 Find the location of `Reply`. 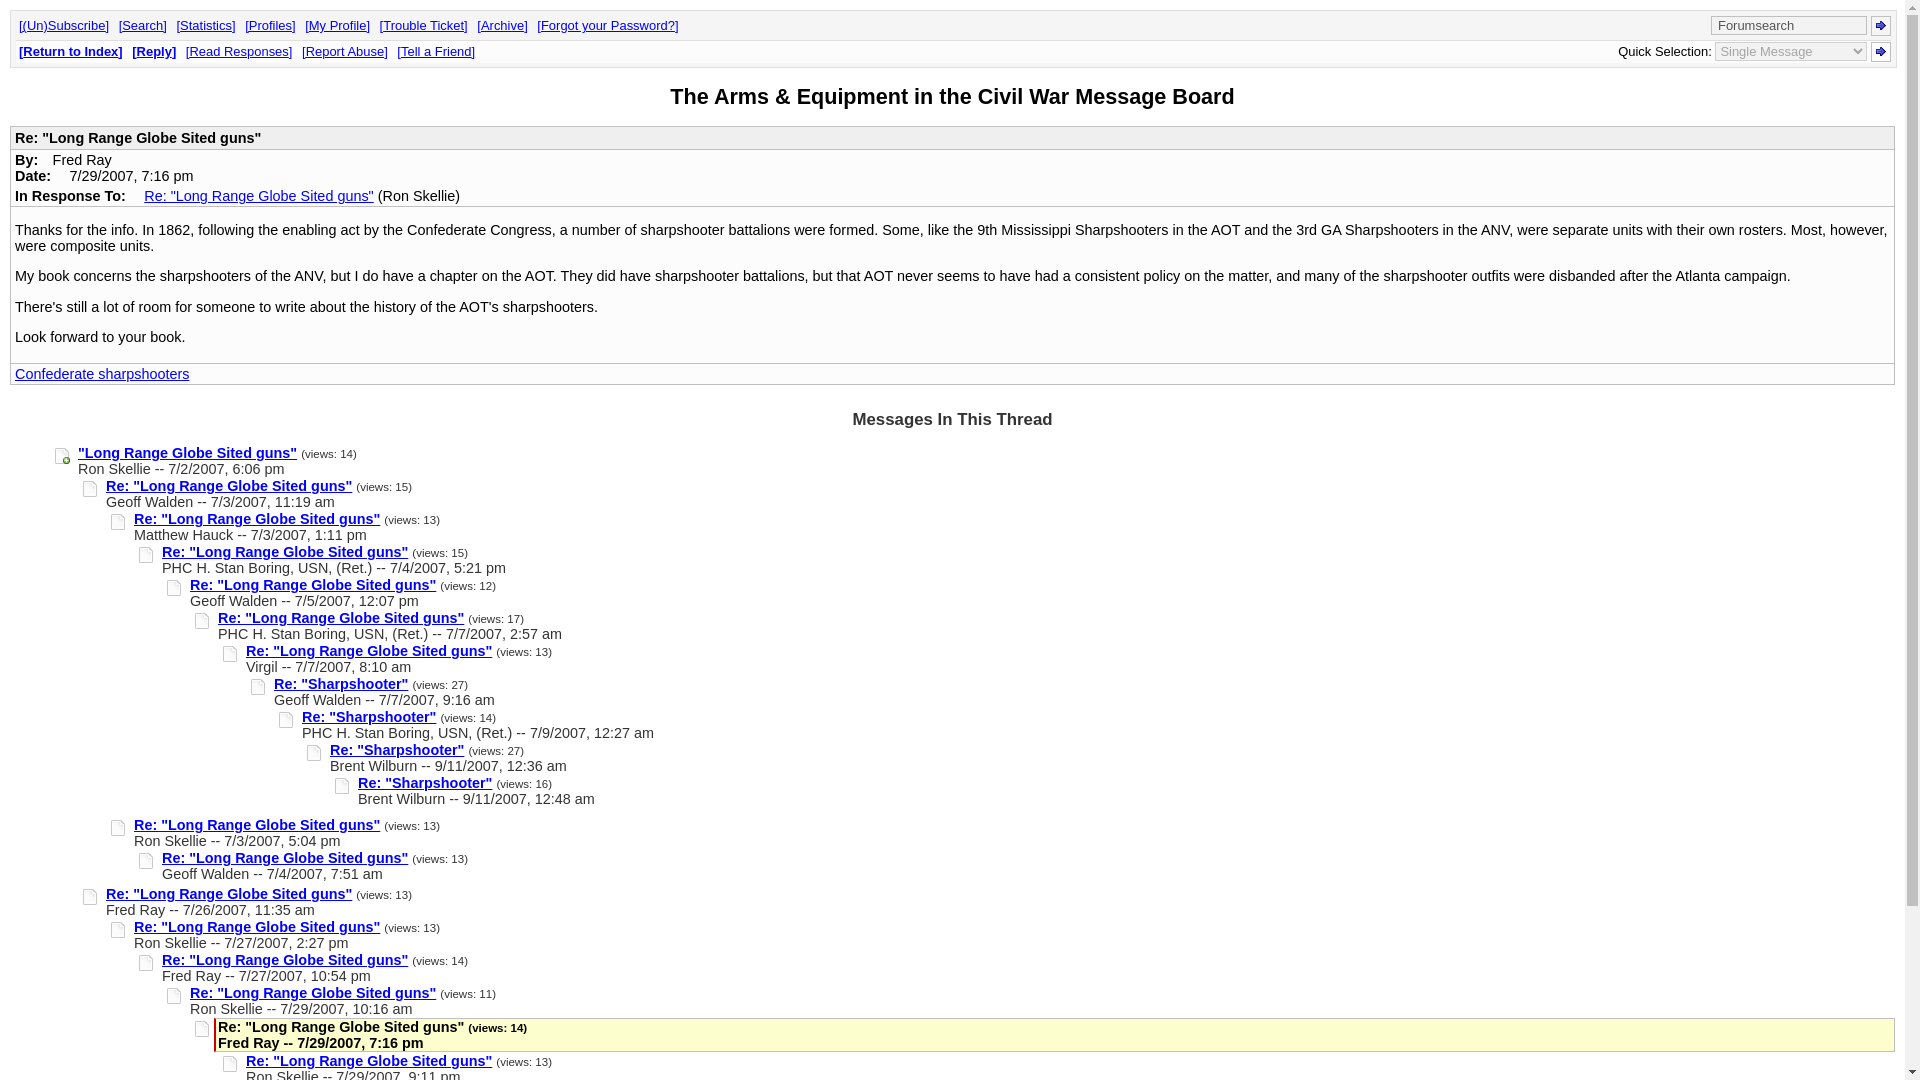

Reply is located at coordinates (154, 52).